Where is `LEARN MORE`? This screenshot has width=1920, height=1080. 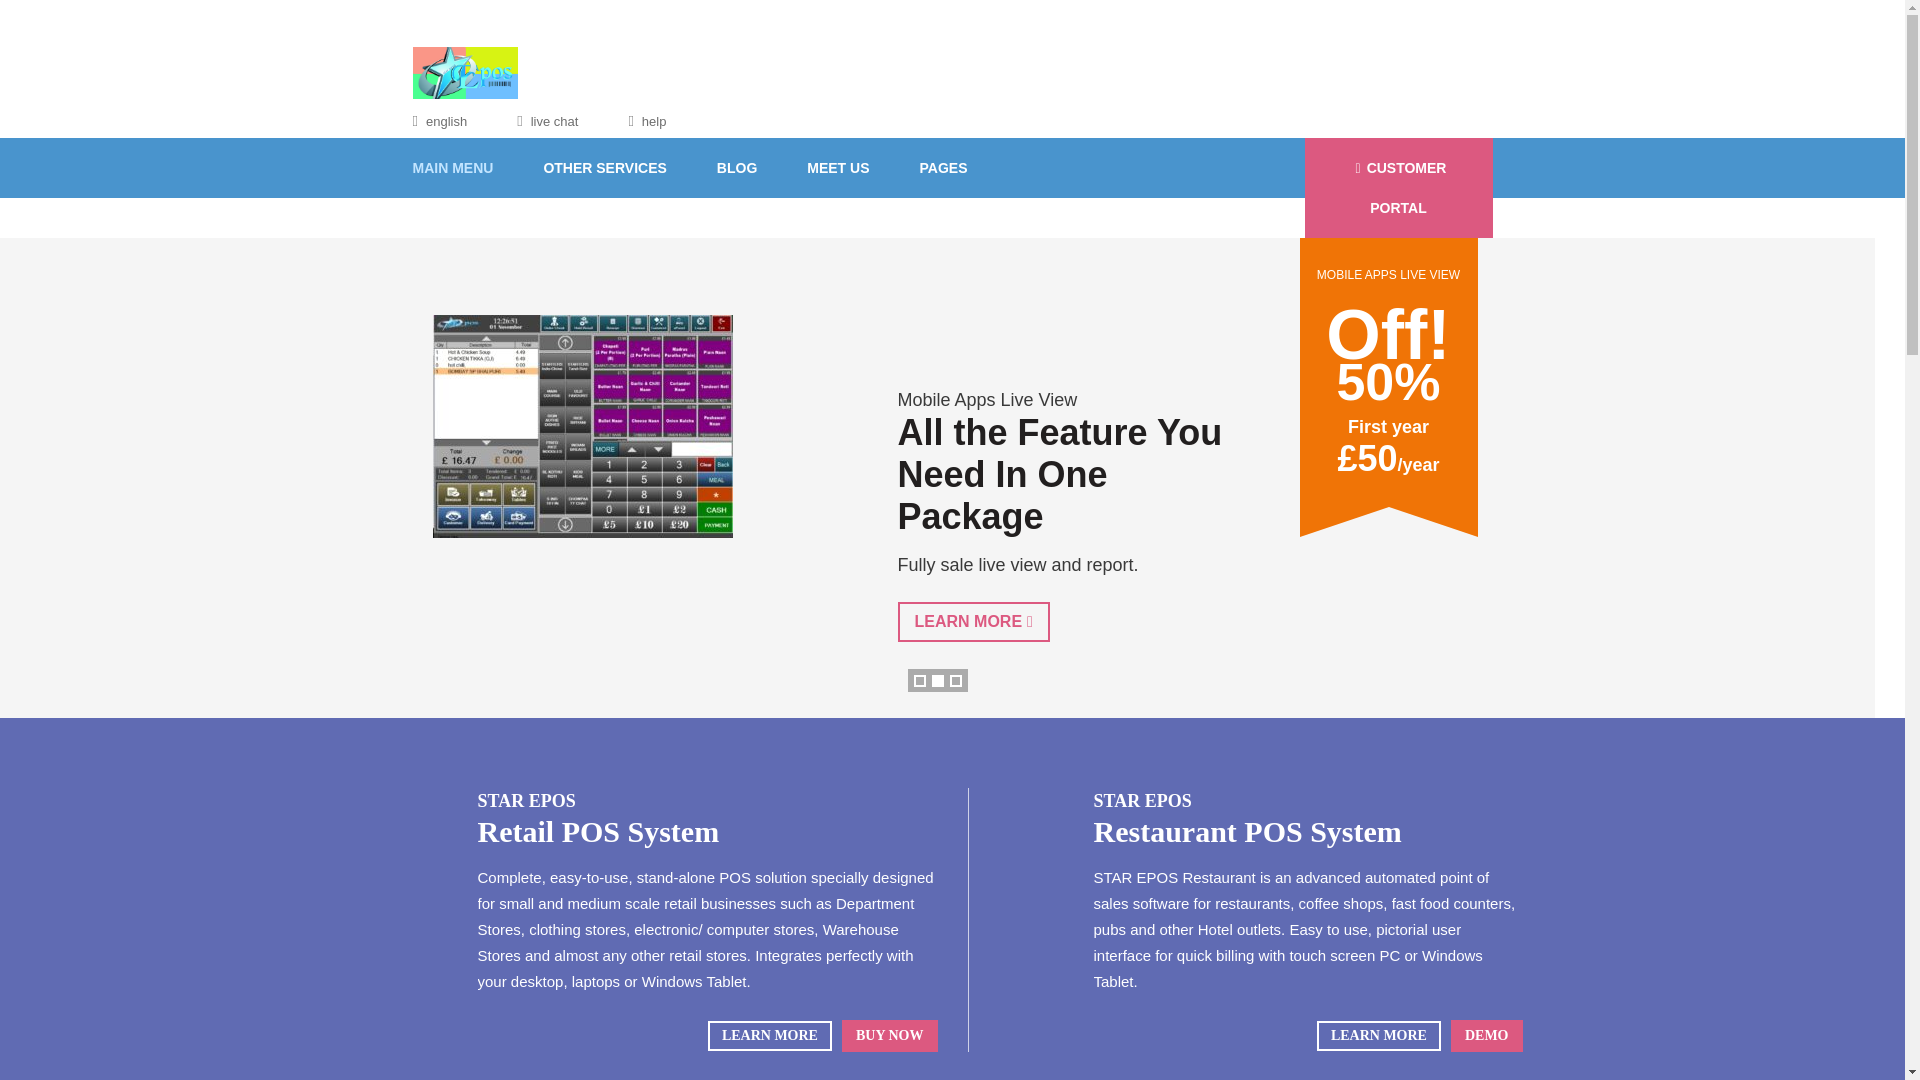 LEARN MORE is located at coordinates (1379, 1035).